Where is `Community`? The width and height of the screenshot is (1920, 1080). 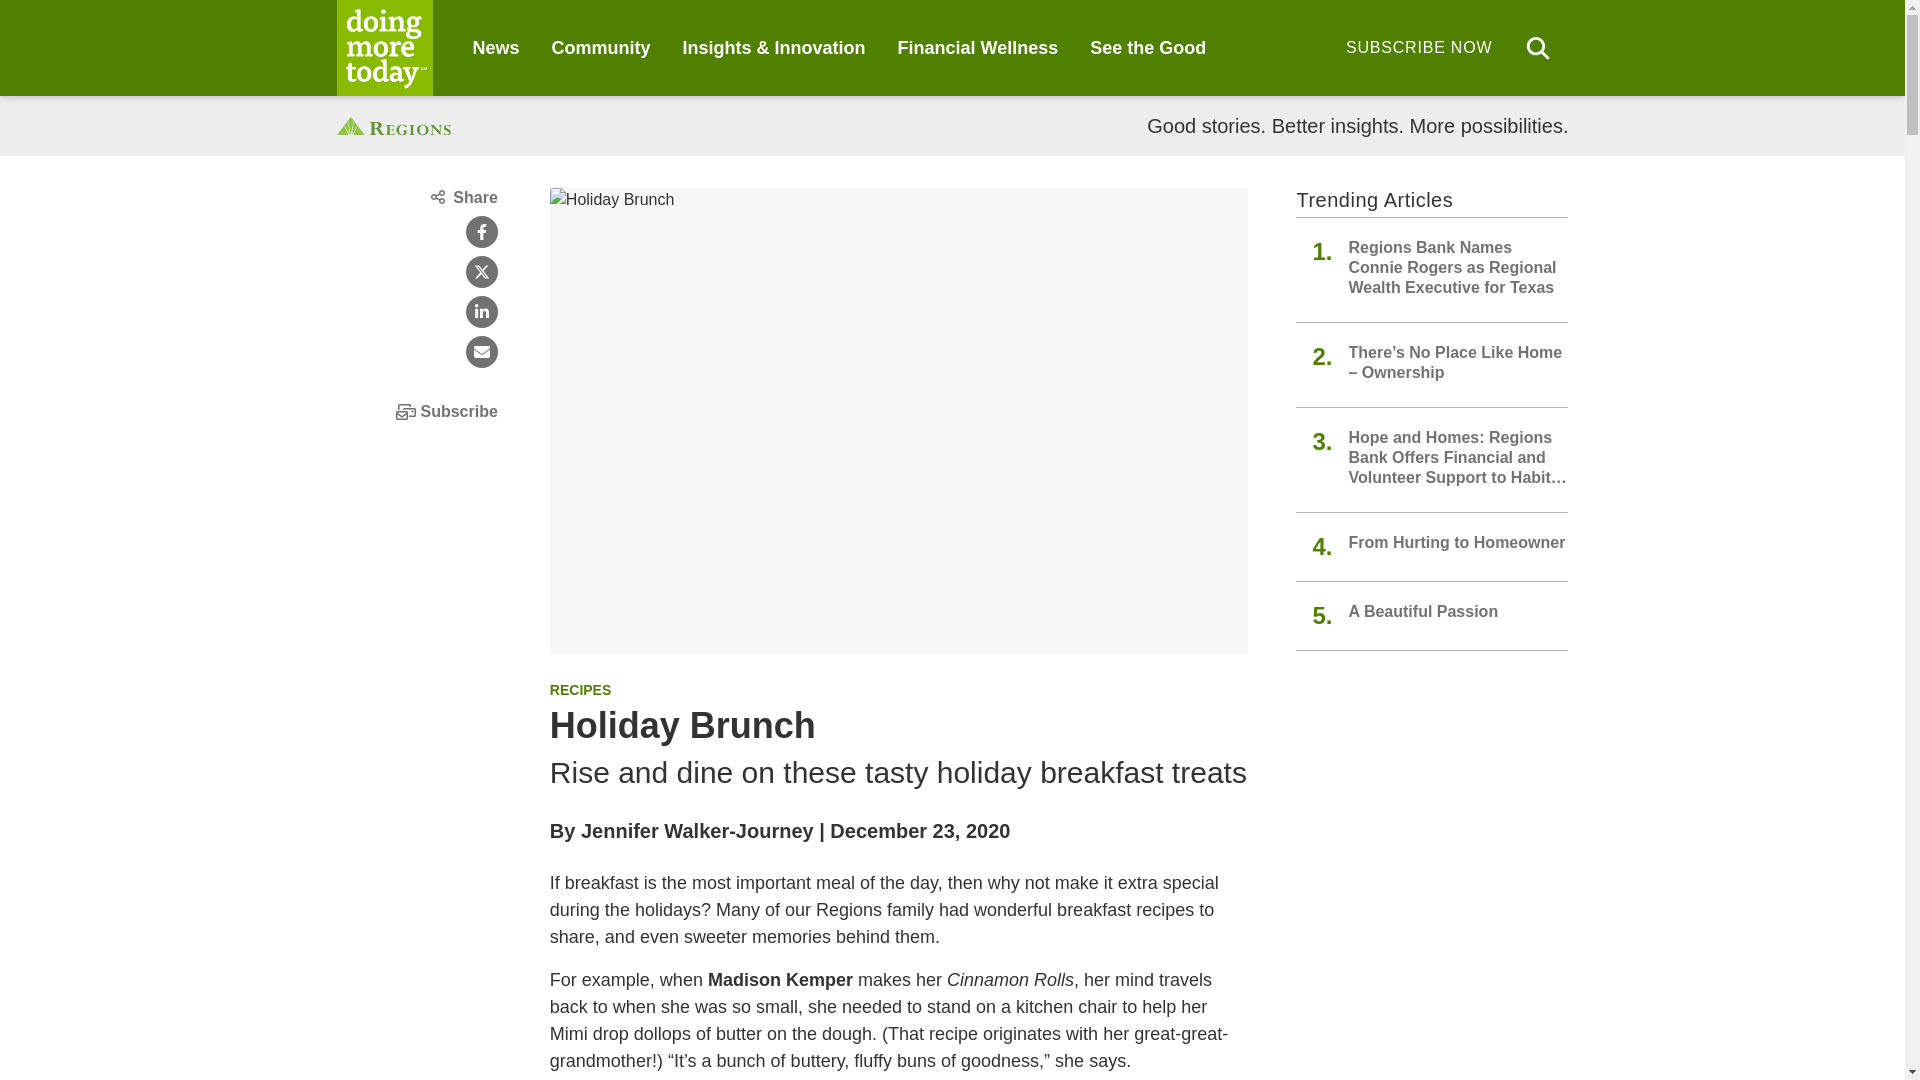
Community is located at coordinates (601, 47).